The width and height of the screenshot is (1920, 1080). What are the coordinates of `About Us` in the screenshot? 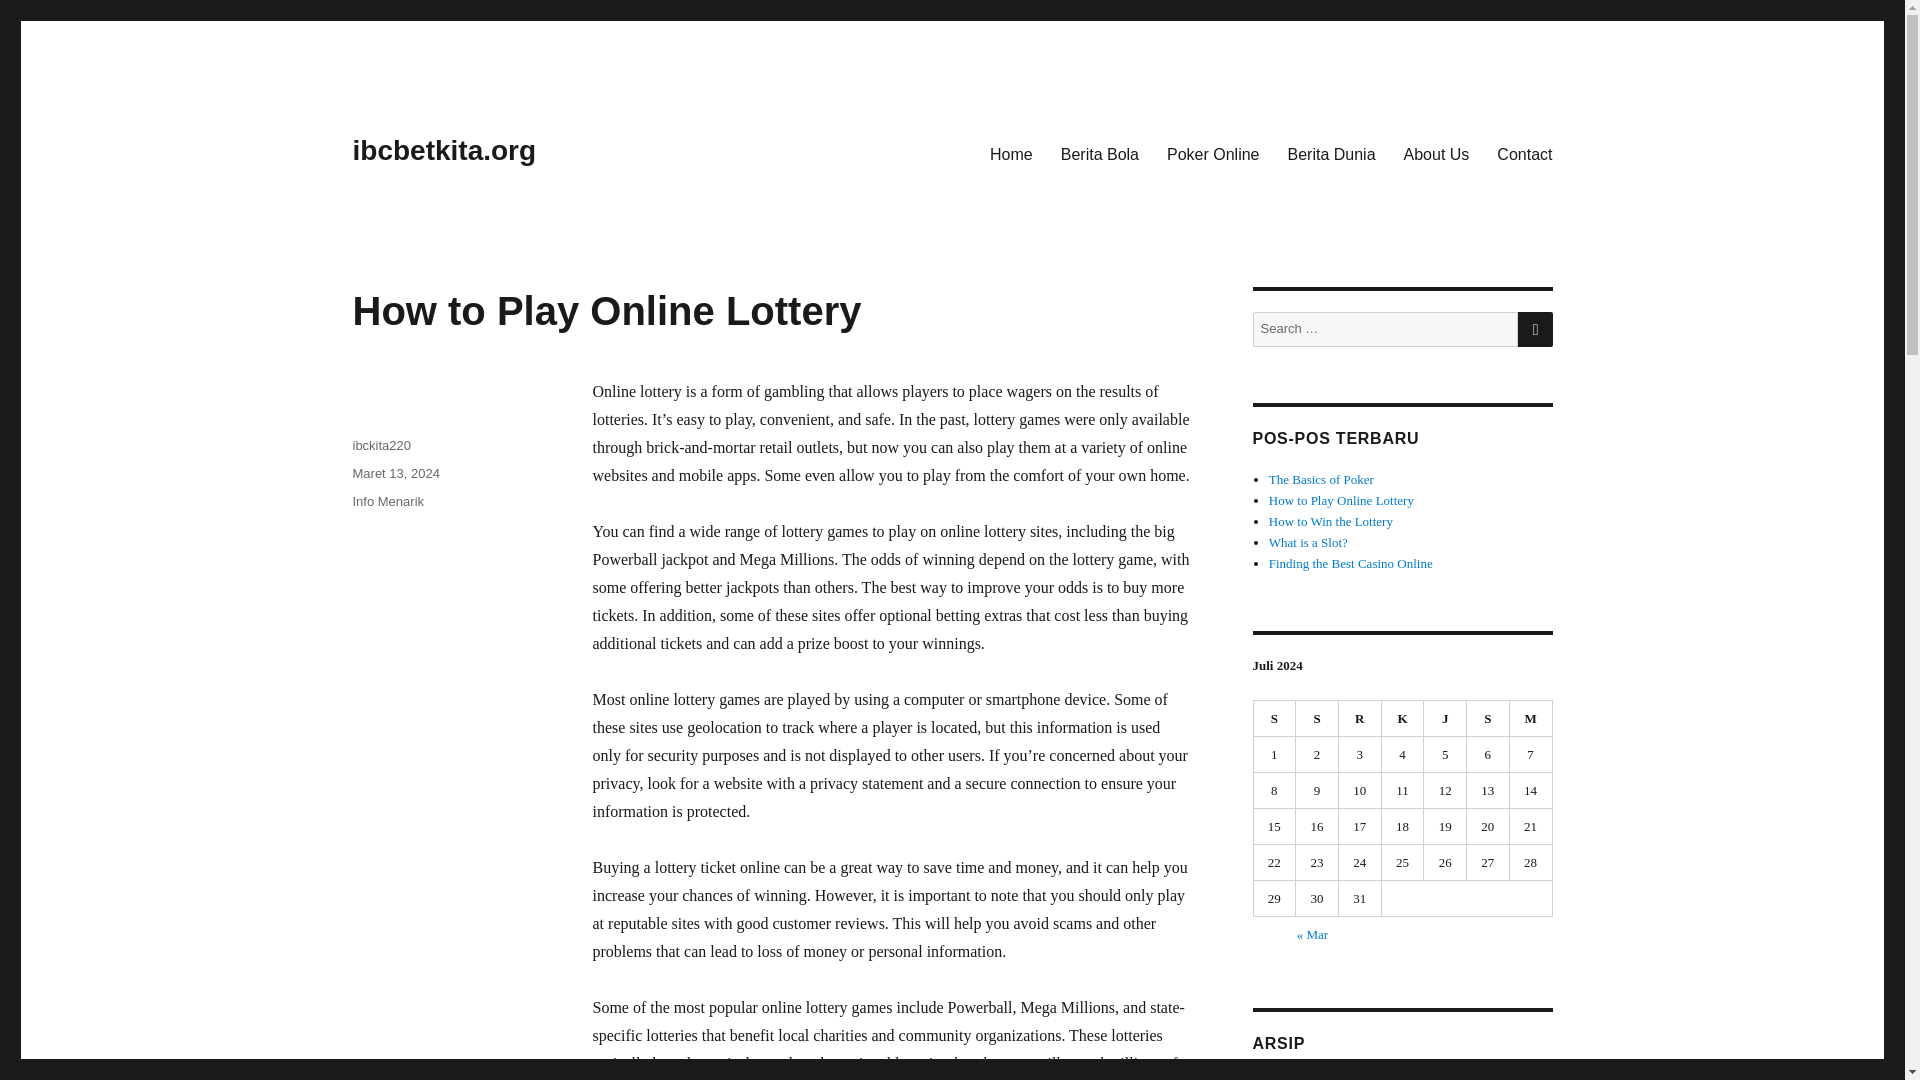 It's located at (1437, 153).